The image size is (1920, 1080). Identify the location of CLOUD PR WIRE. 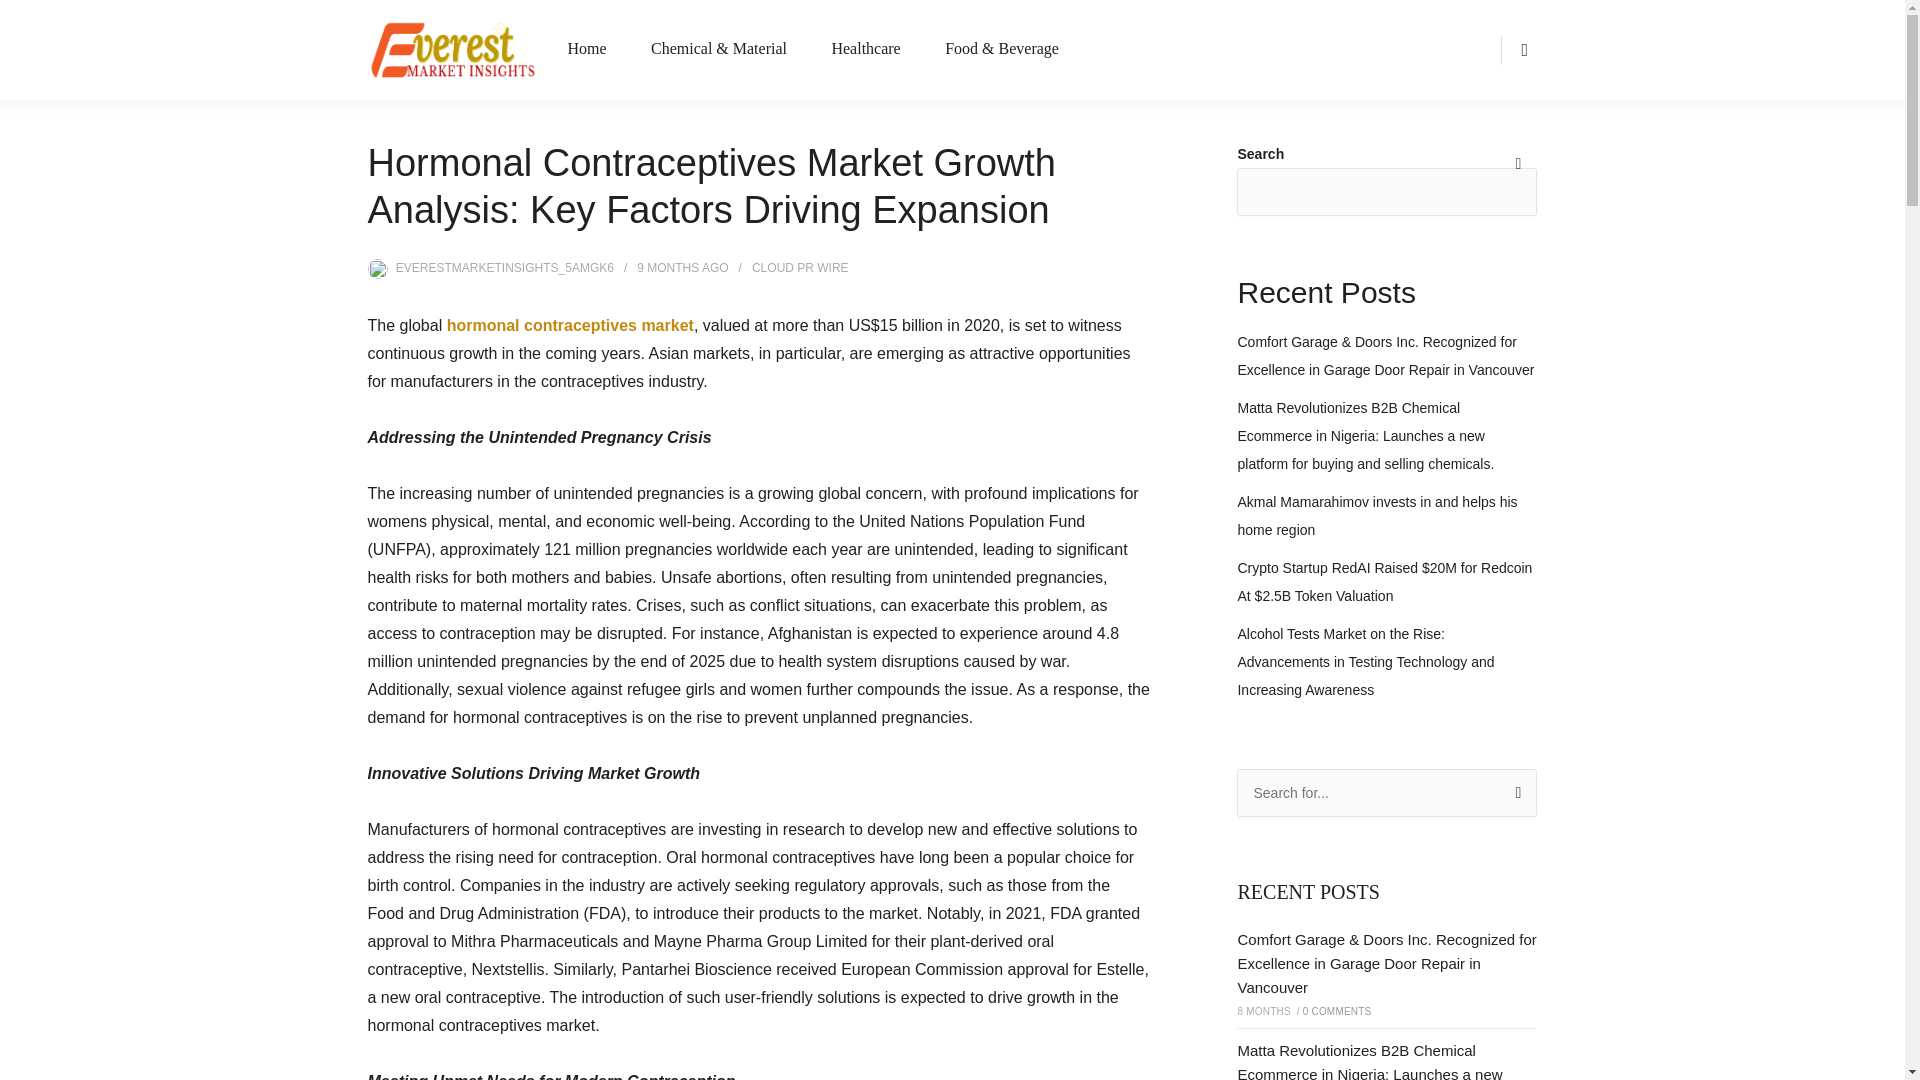
(800, 268).